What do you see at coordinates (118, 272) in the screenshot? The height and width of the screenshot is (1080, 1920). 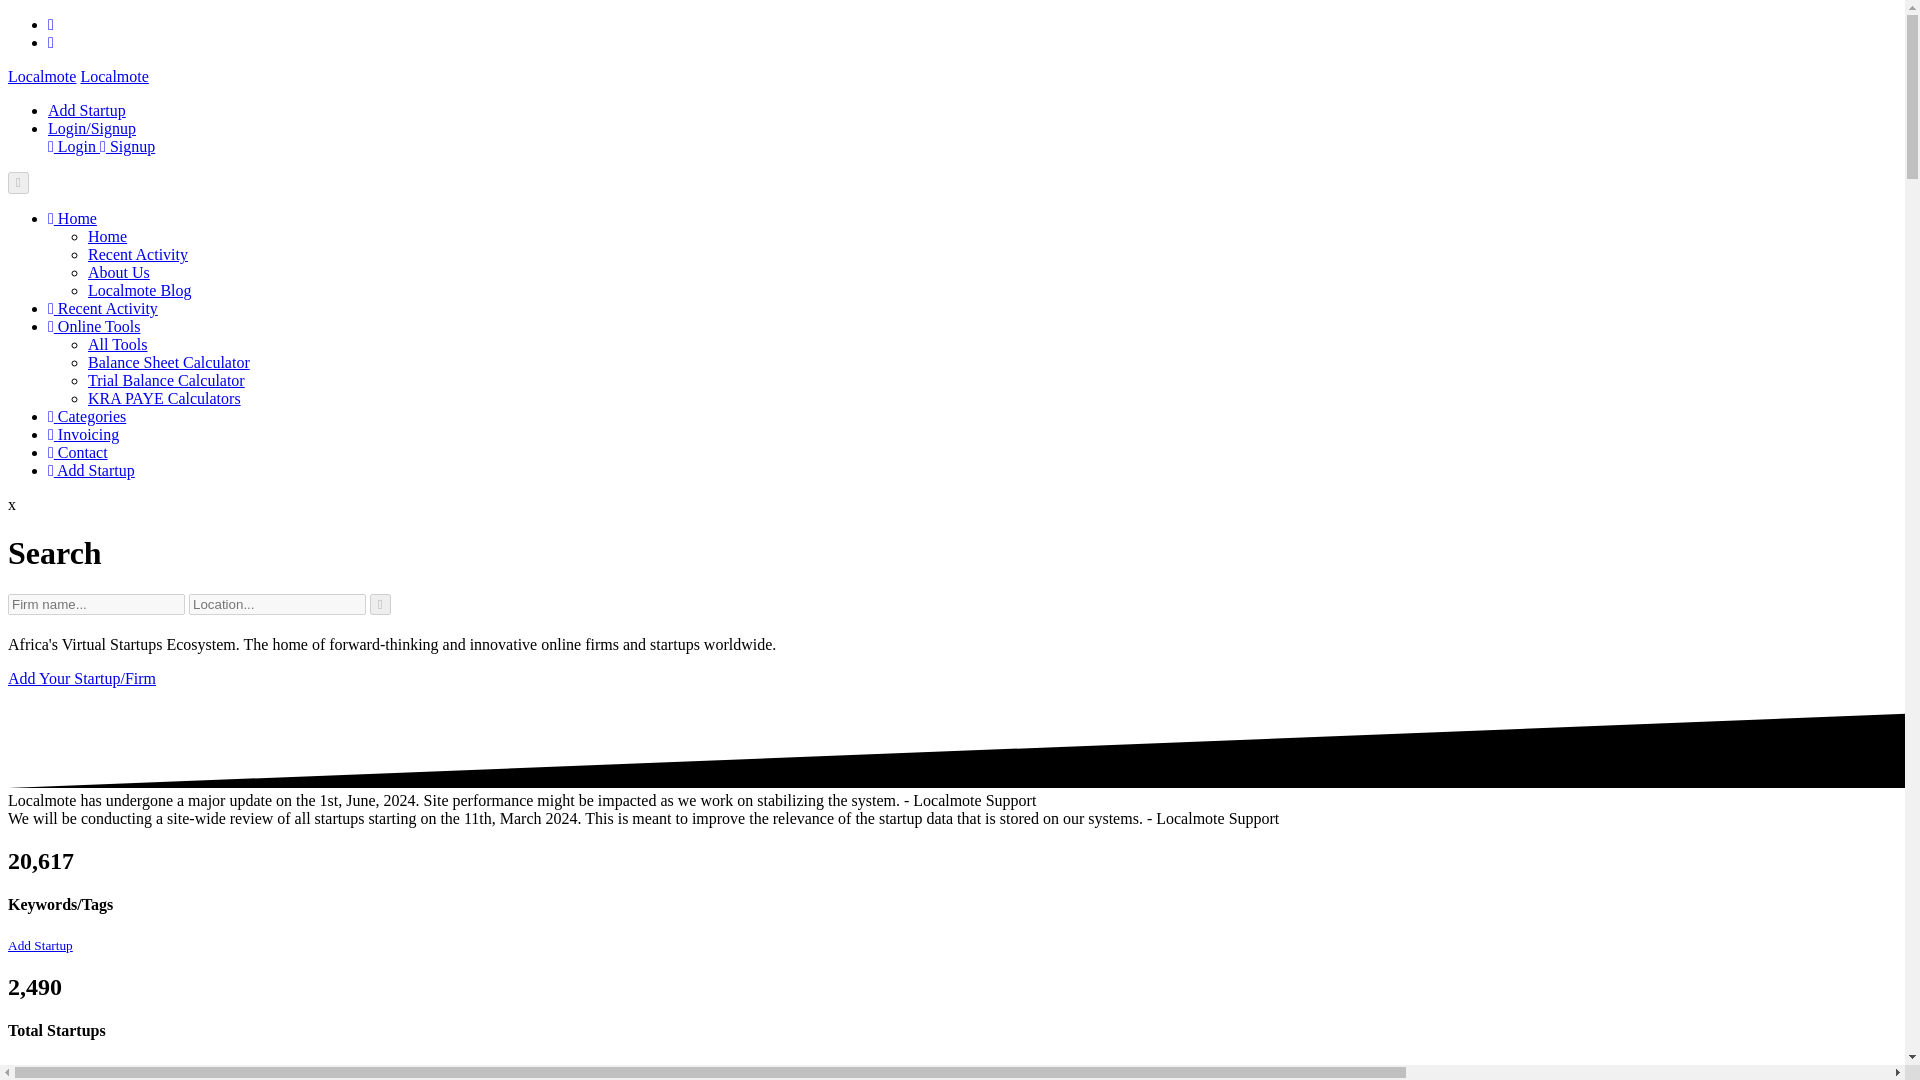 I see `About Us` at bounding box center [118, 272].